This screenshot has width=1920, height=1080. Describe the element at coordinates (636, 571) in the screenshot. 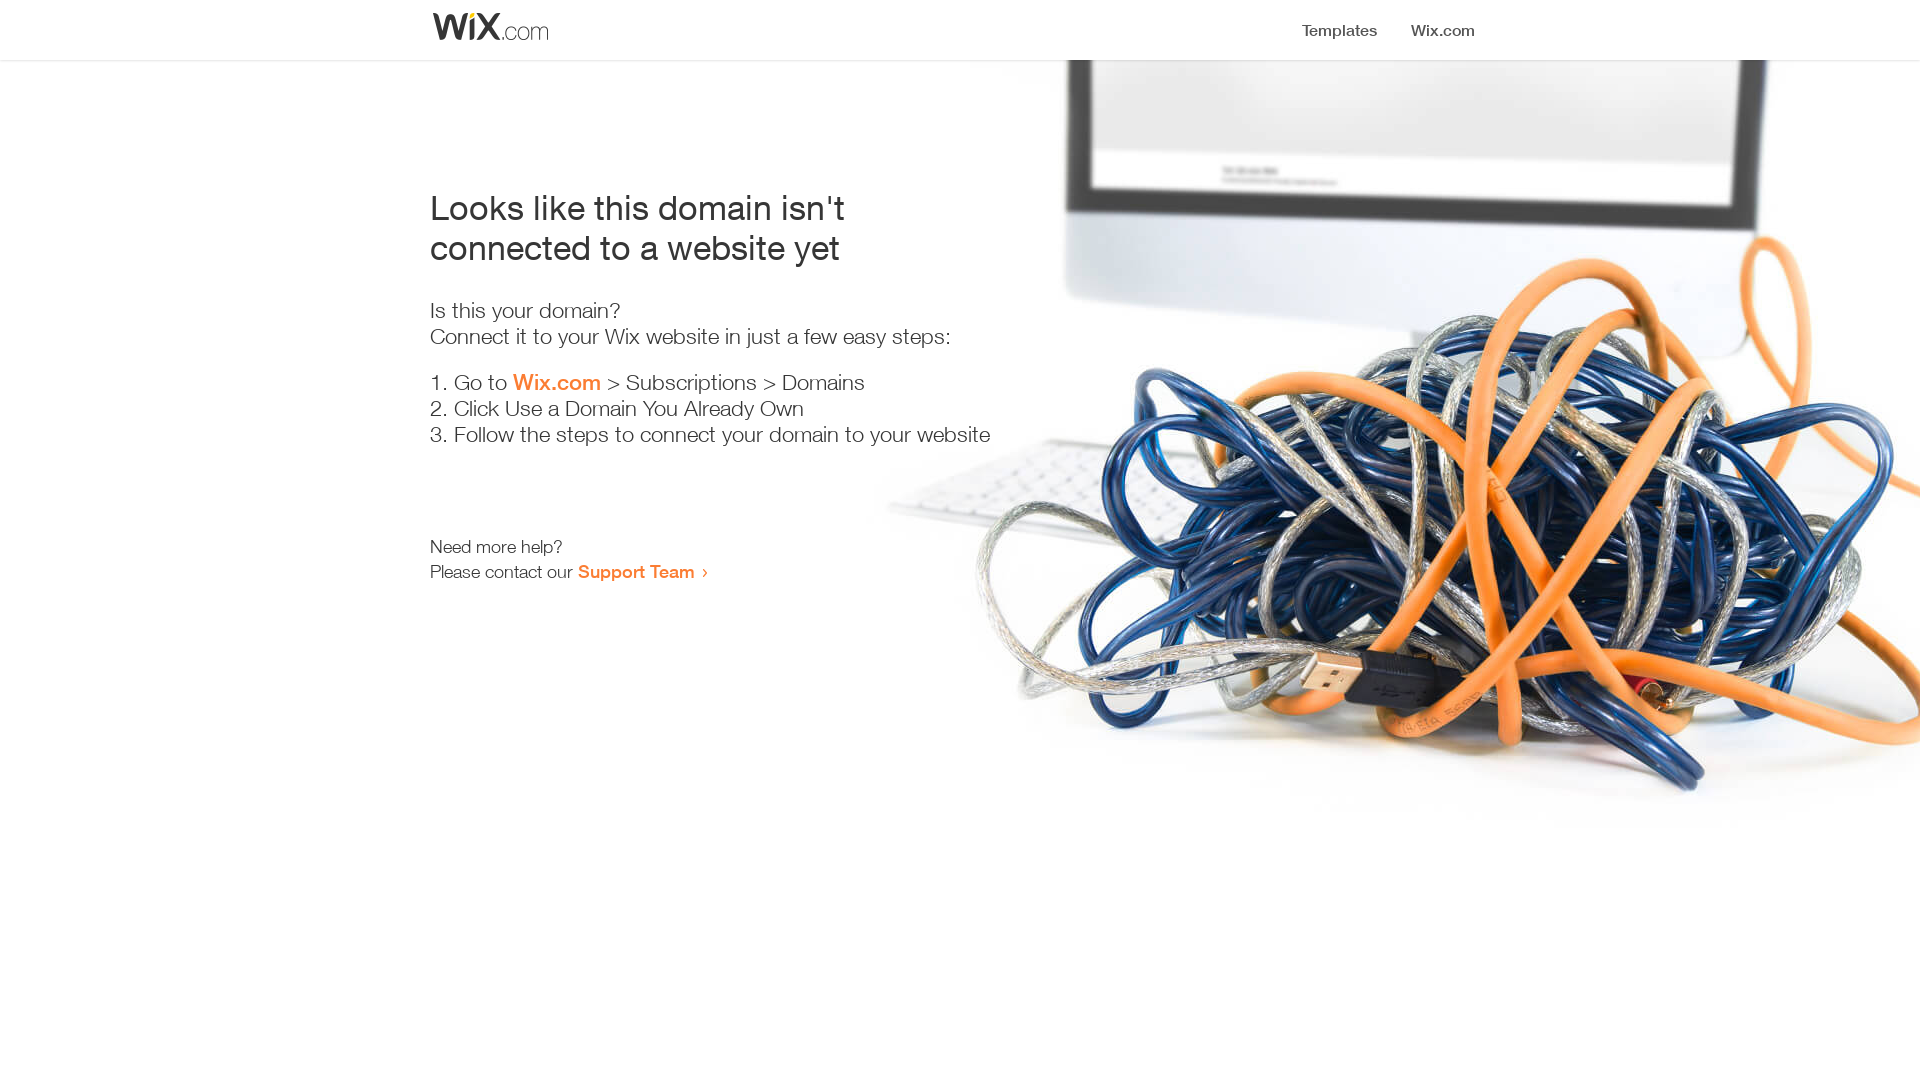

I see `Support Team` at that location.